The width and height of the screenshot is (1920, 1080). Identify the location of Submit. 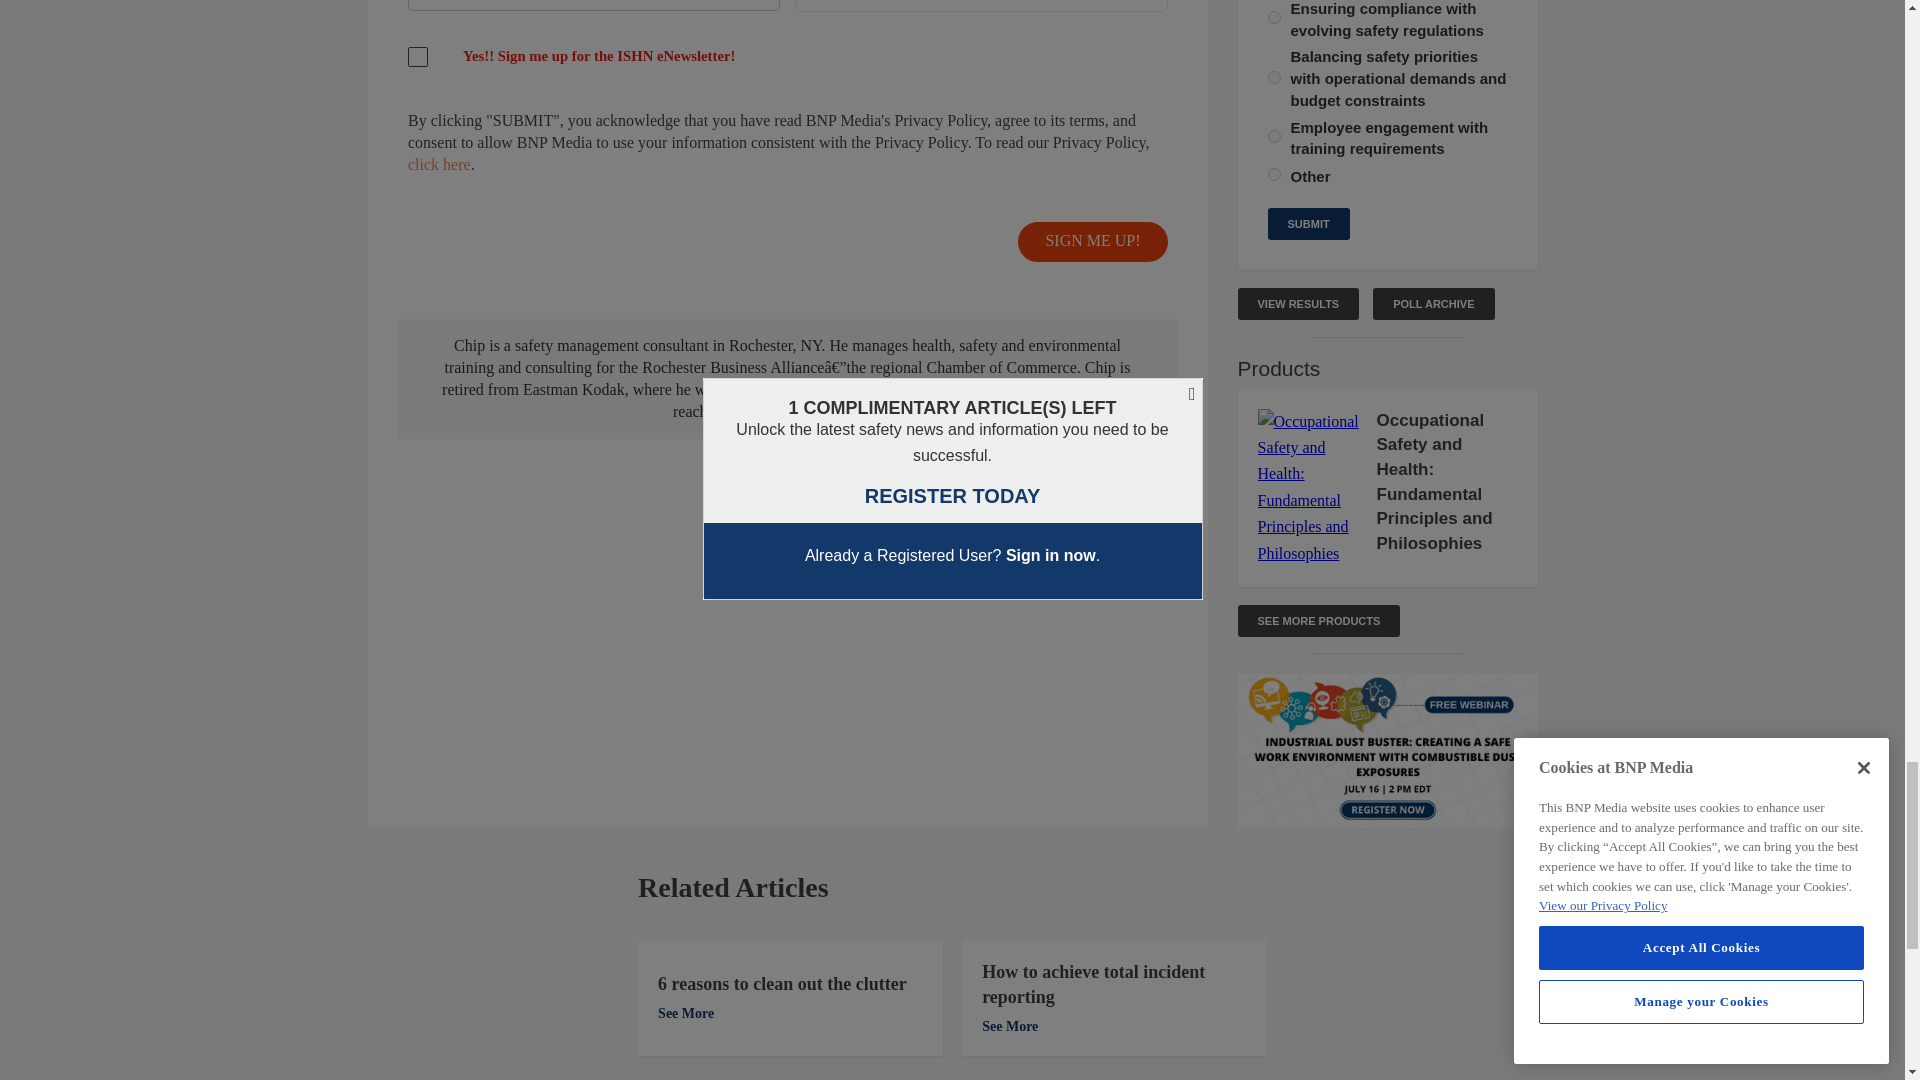
(1308, 224).